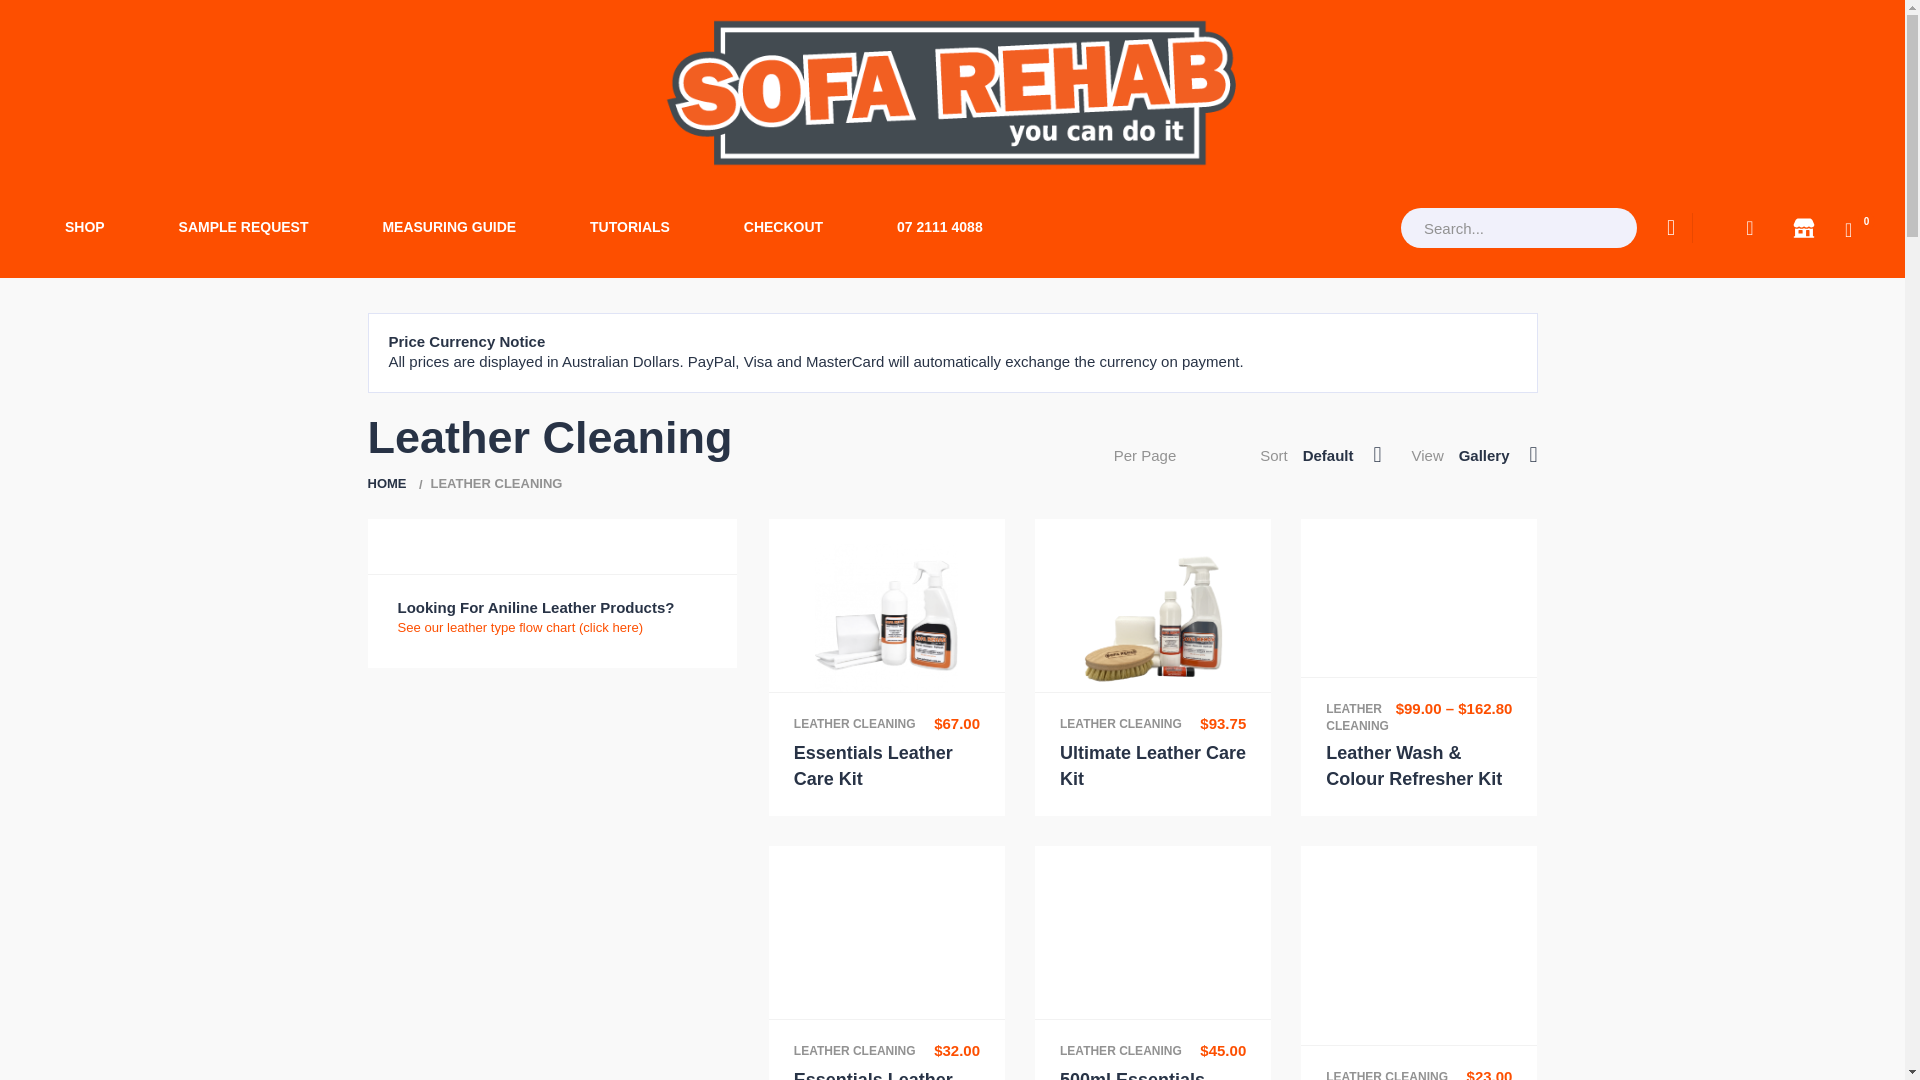 This screenshot has width=1920, height=1080. I want to click on Essentials Leather Wash, so click(873, 1075).